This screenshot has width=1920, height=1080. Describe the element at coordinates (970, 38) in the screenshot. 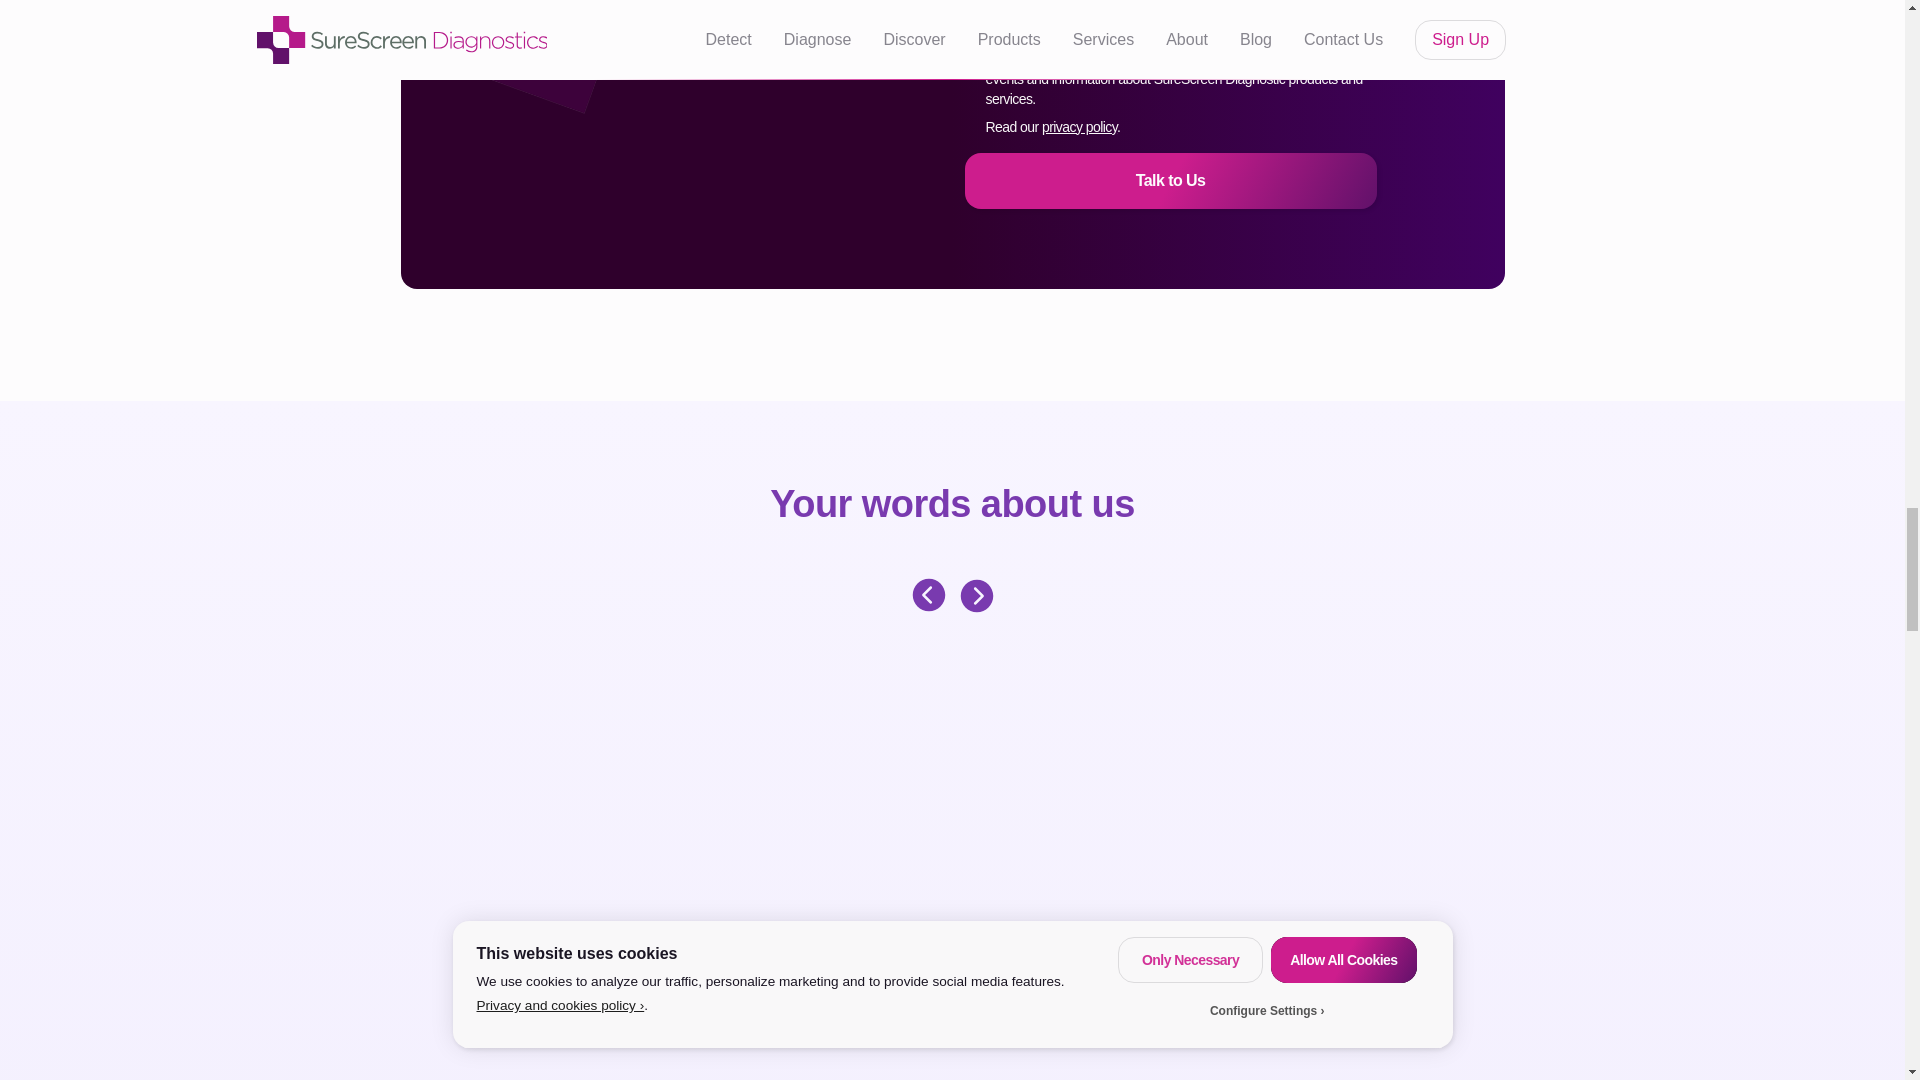

I see `checked` at that location.